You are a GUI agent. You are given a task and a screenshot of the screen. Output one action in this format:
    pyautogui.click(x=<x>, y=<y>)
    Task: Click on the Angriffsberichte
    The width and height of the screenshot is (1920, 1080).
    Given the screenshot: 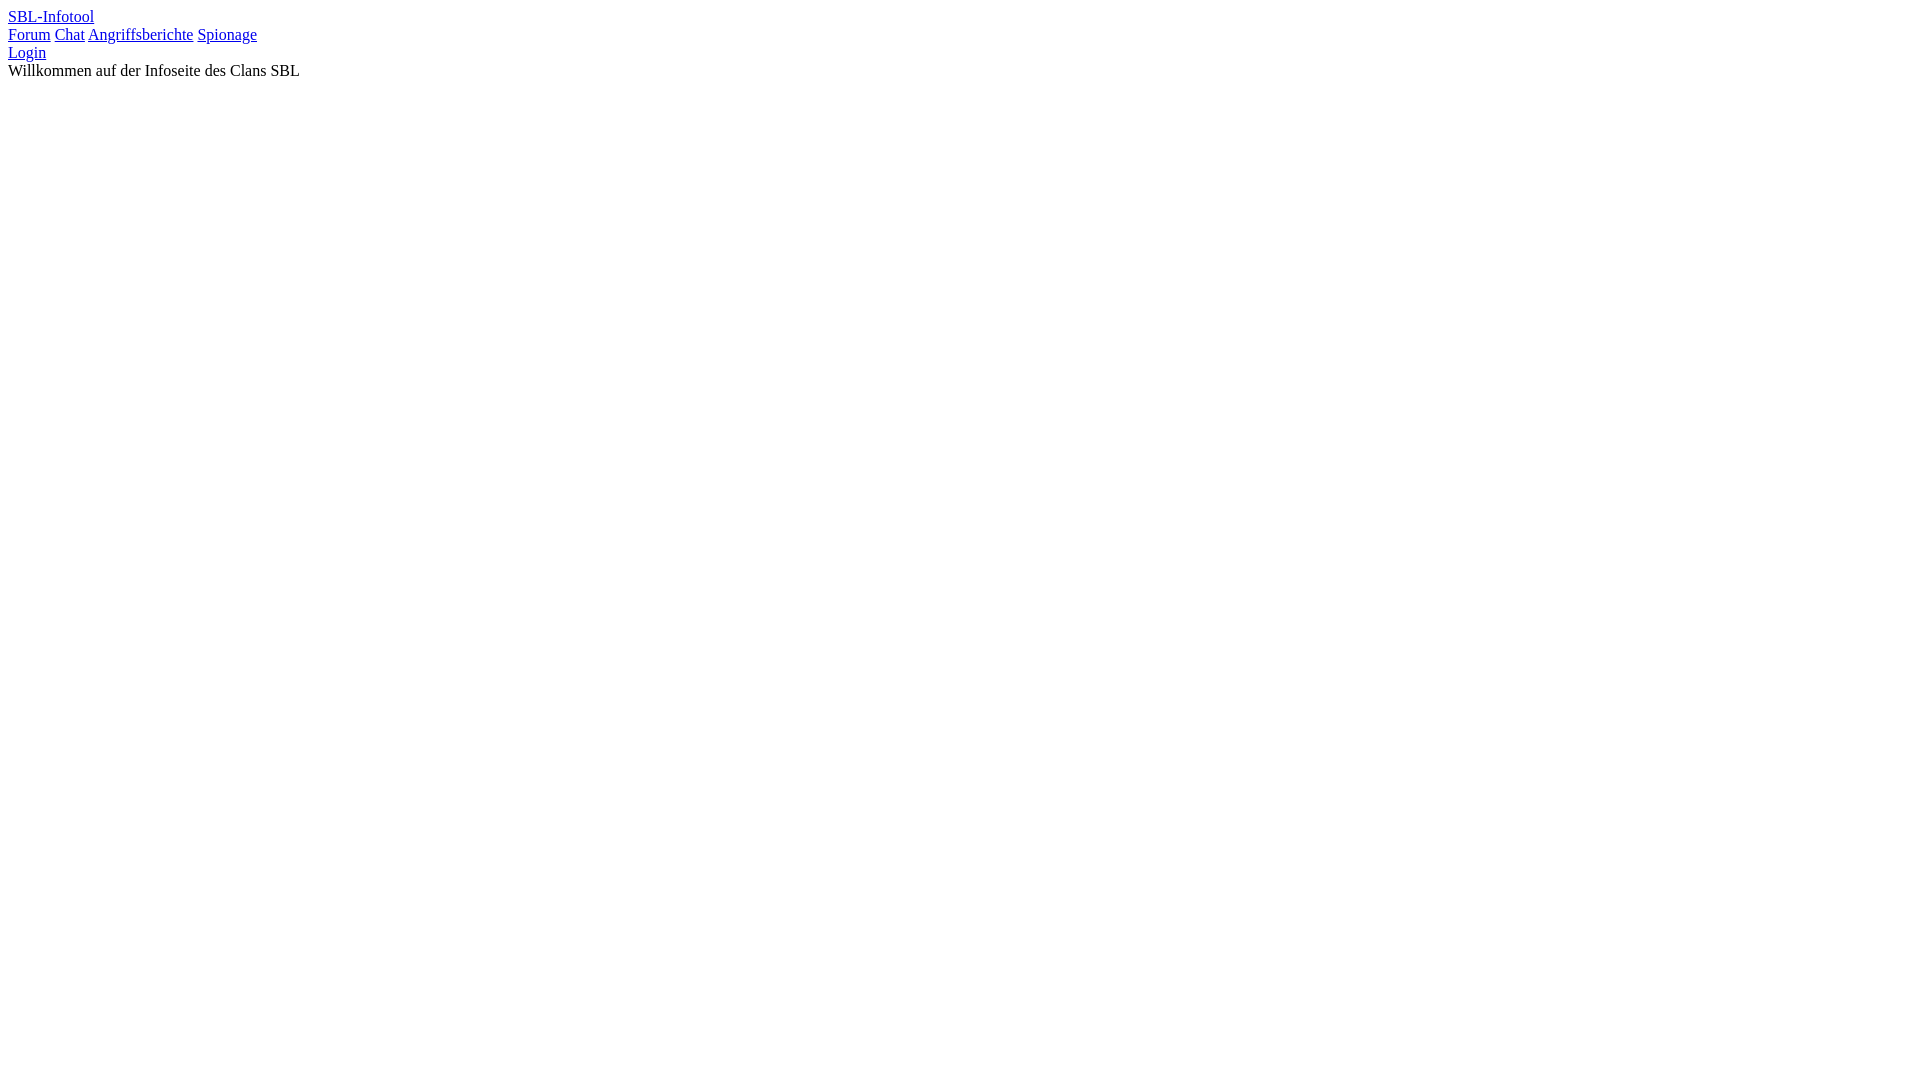 What is the action you would take?
    pyautogui.click(x=140, y=34)
    